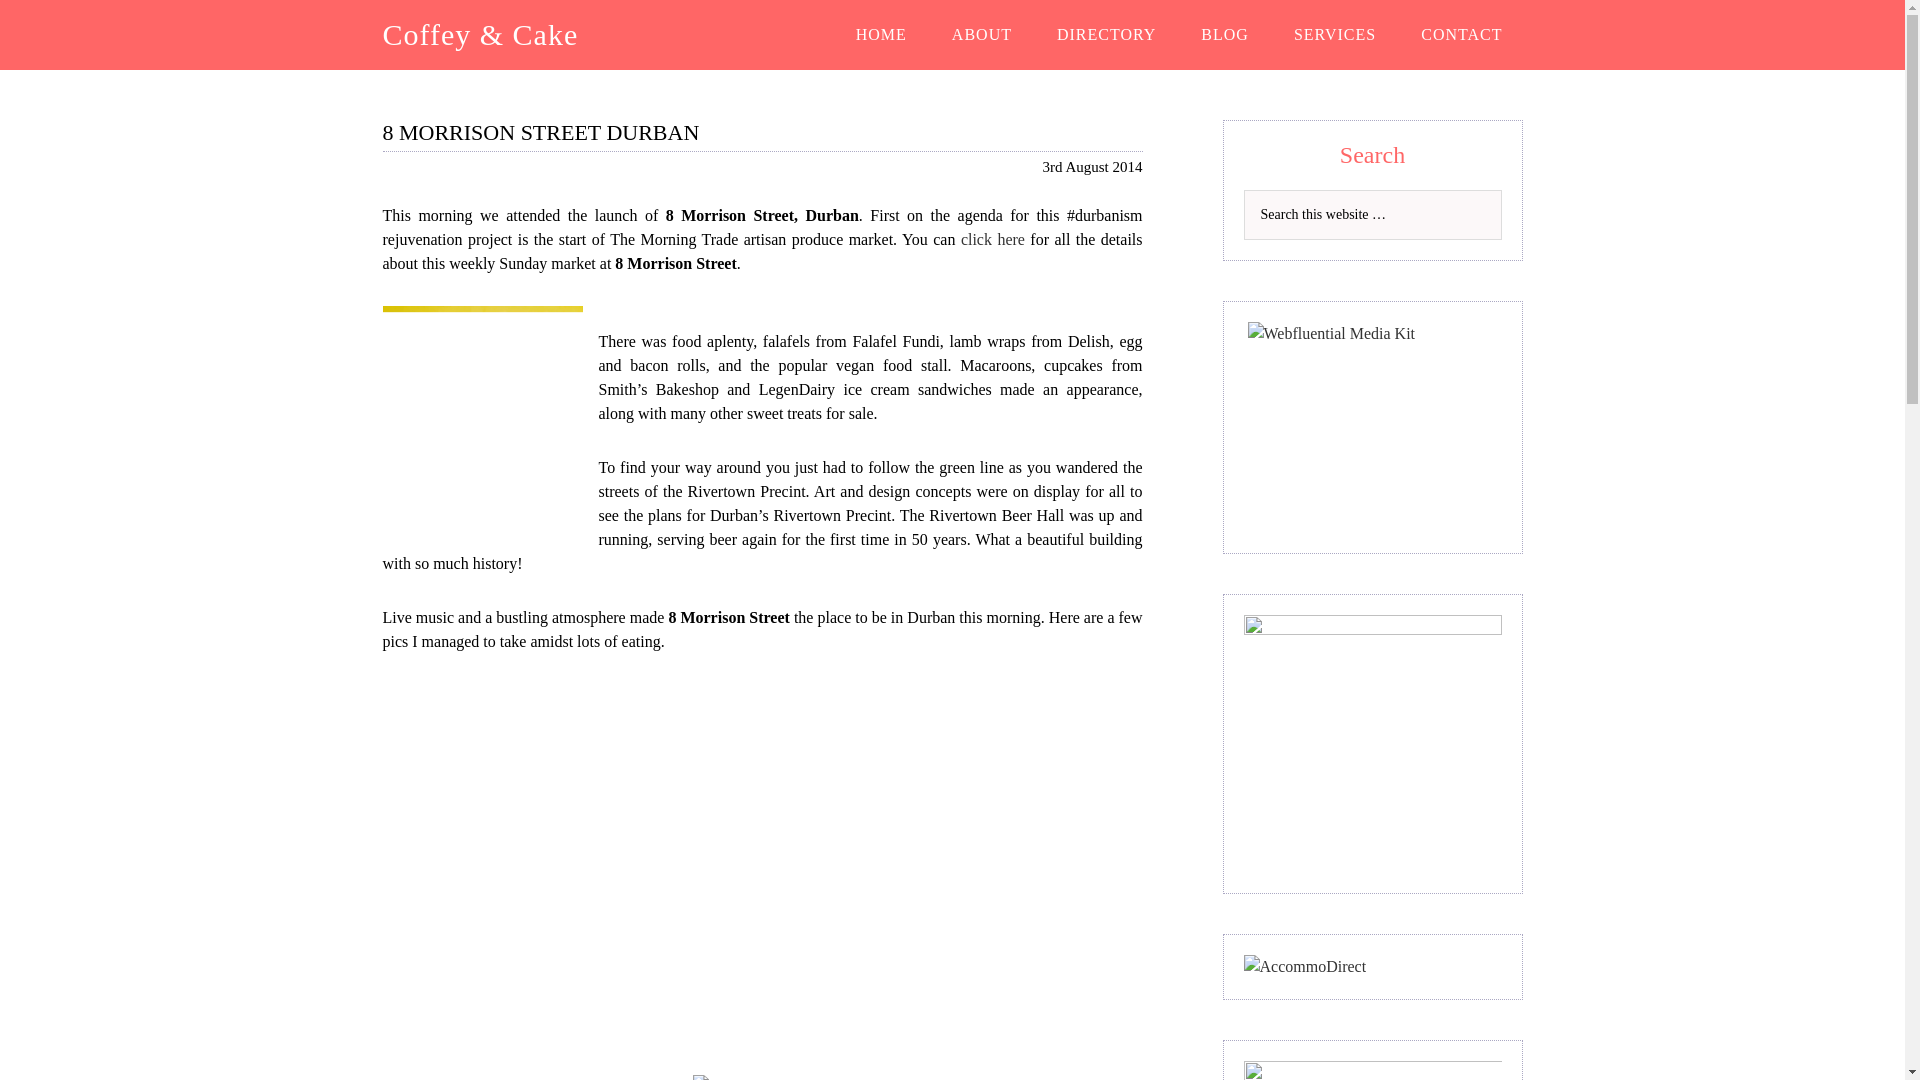  Describe the element at coordinates (1462, 35) in the screenshot. I see `CONTACT` at that location.